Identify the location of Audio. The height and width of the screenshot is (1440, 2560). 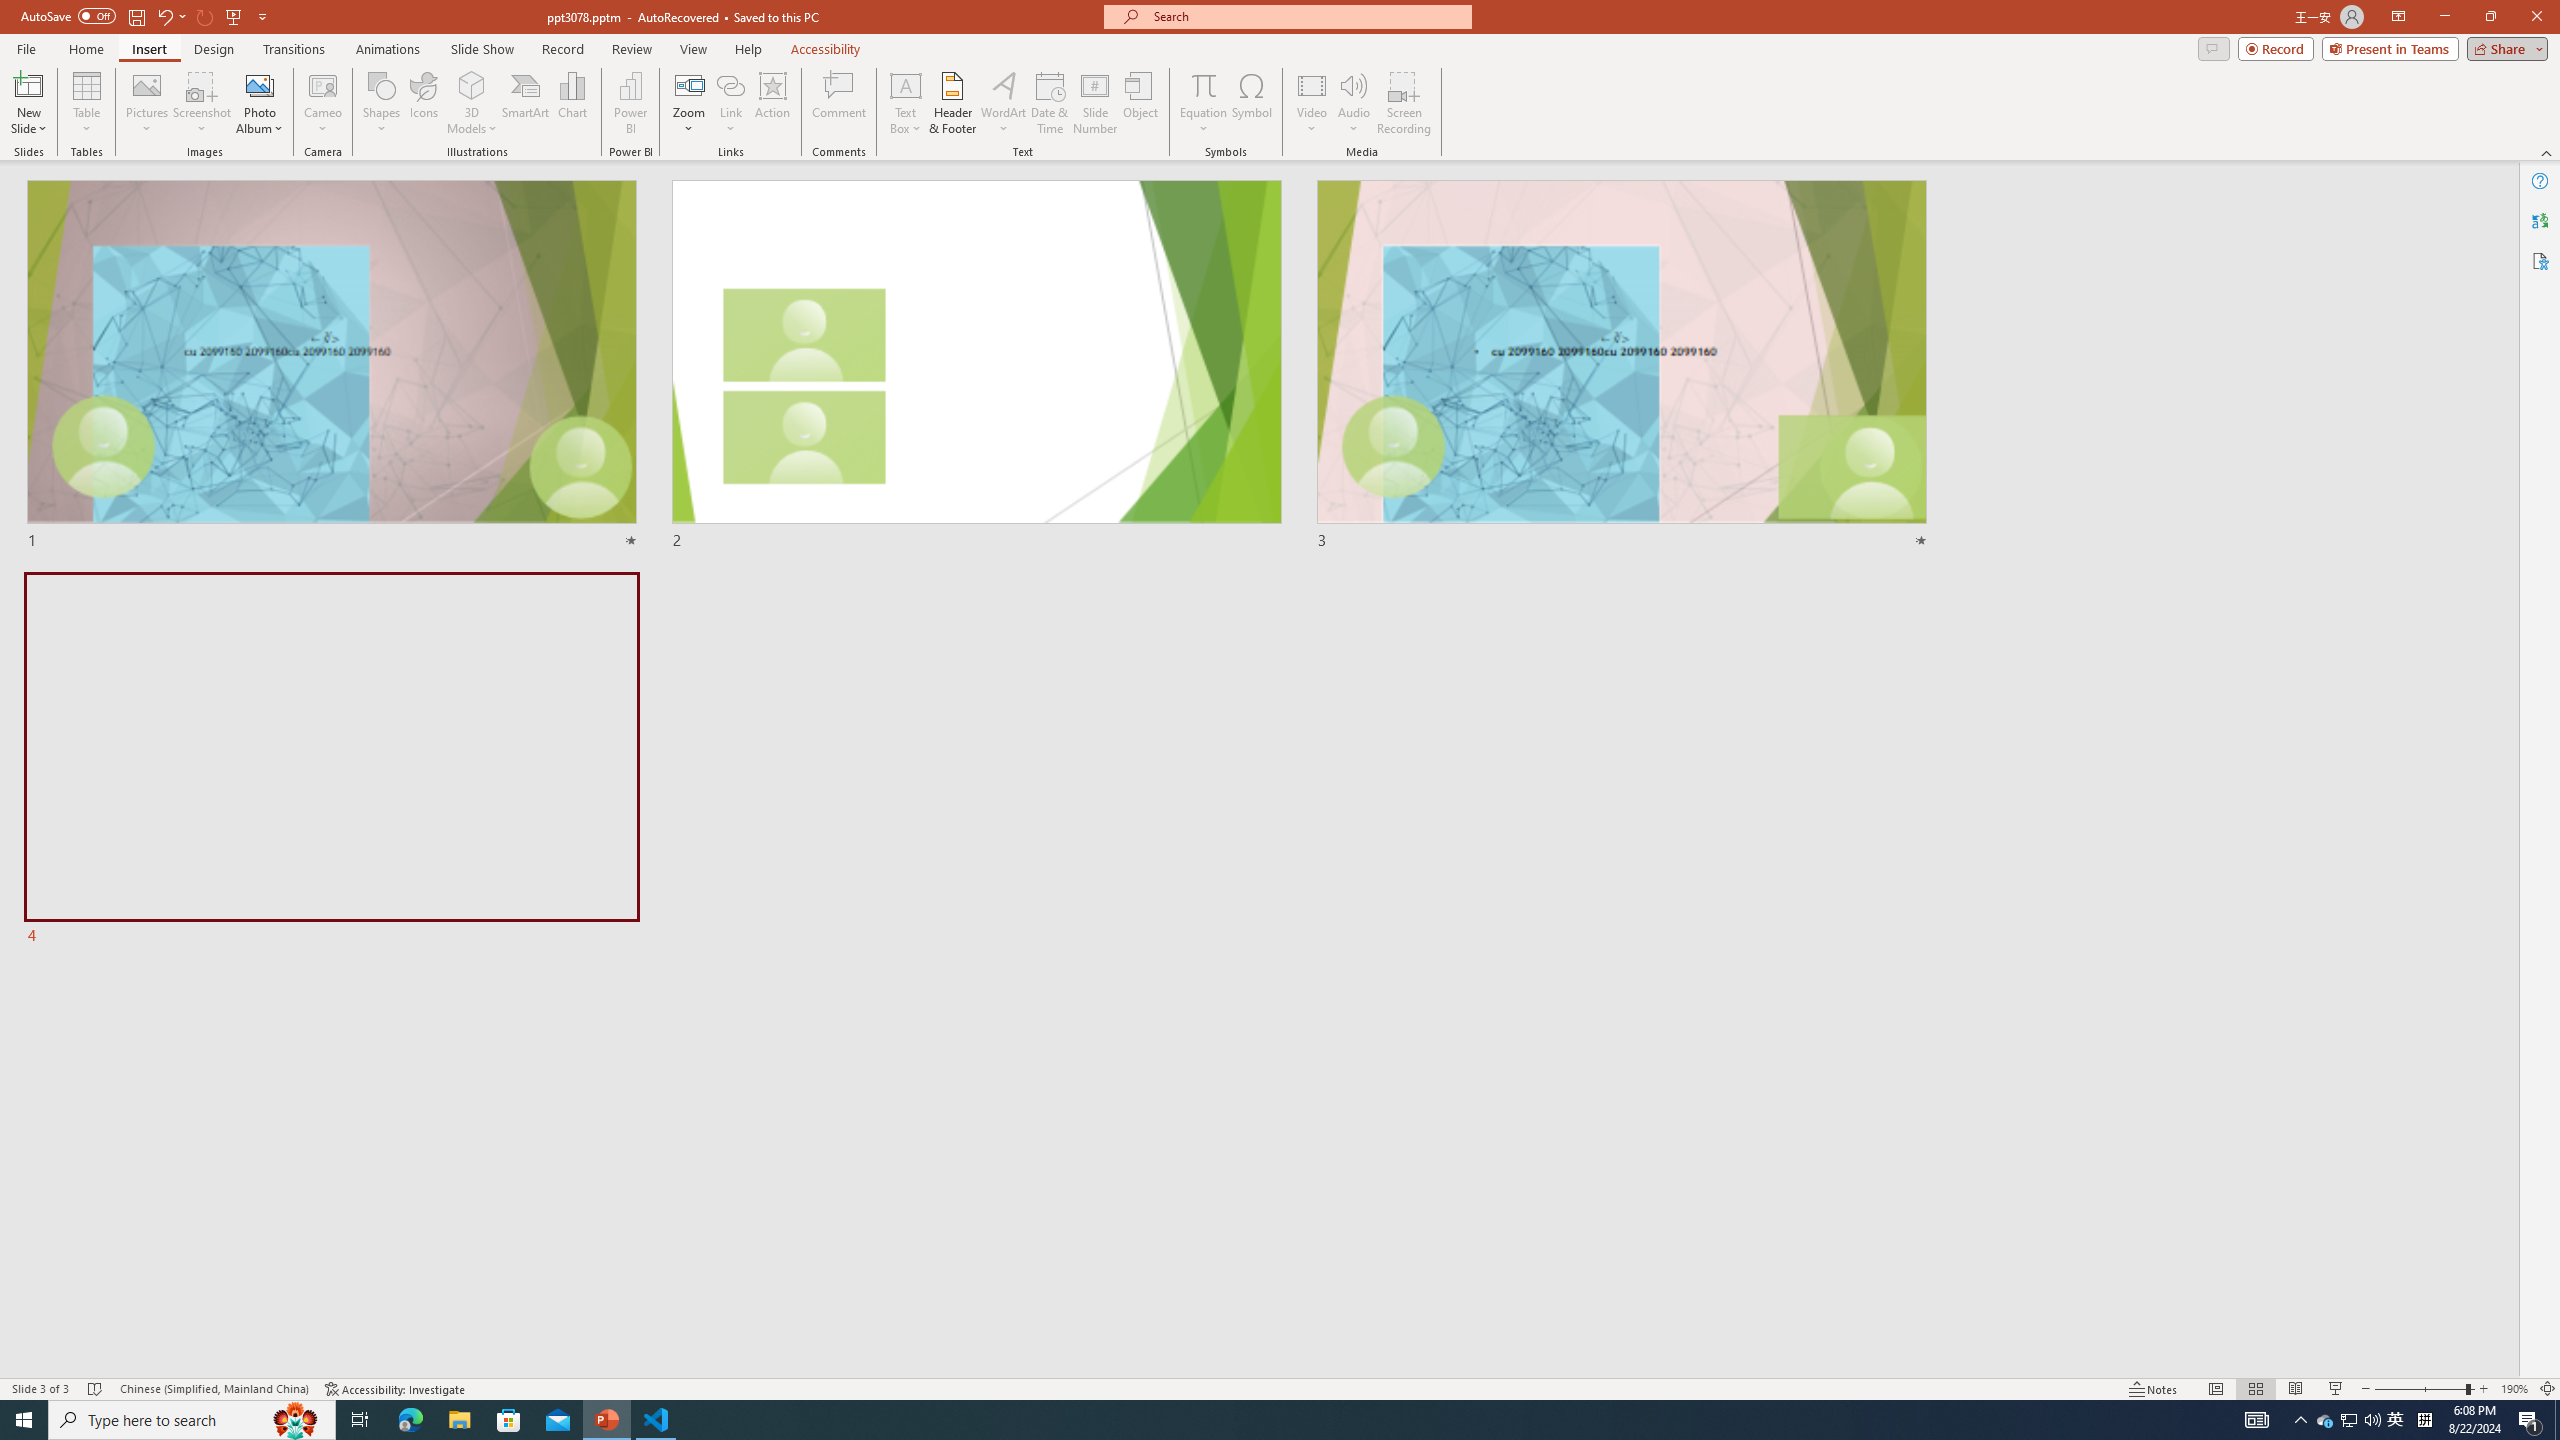
(1354, 103).